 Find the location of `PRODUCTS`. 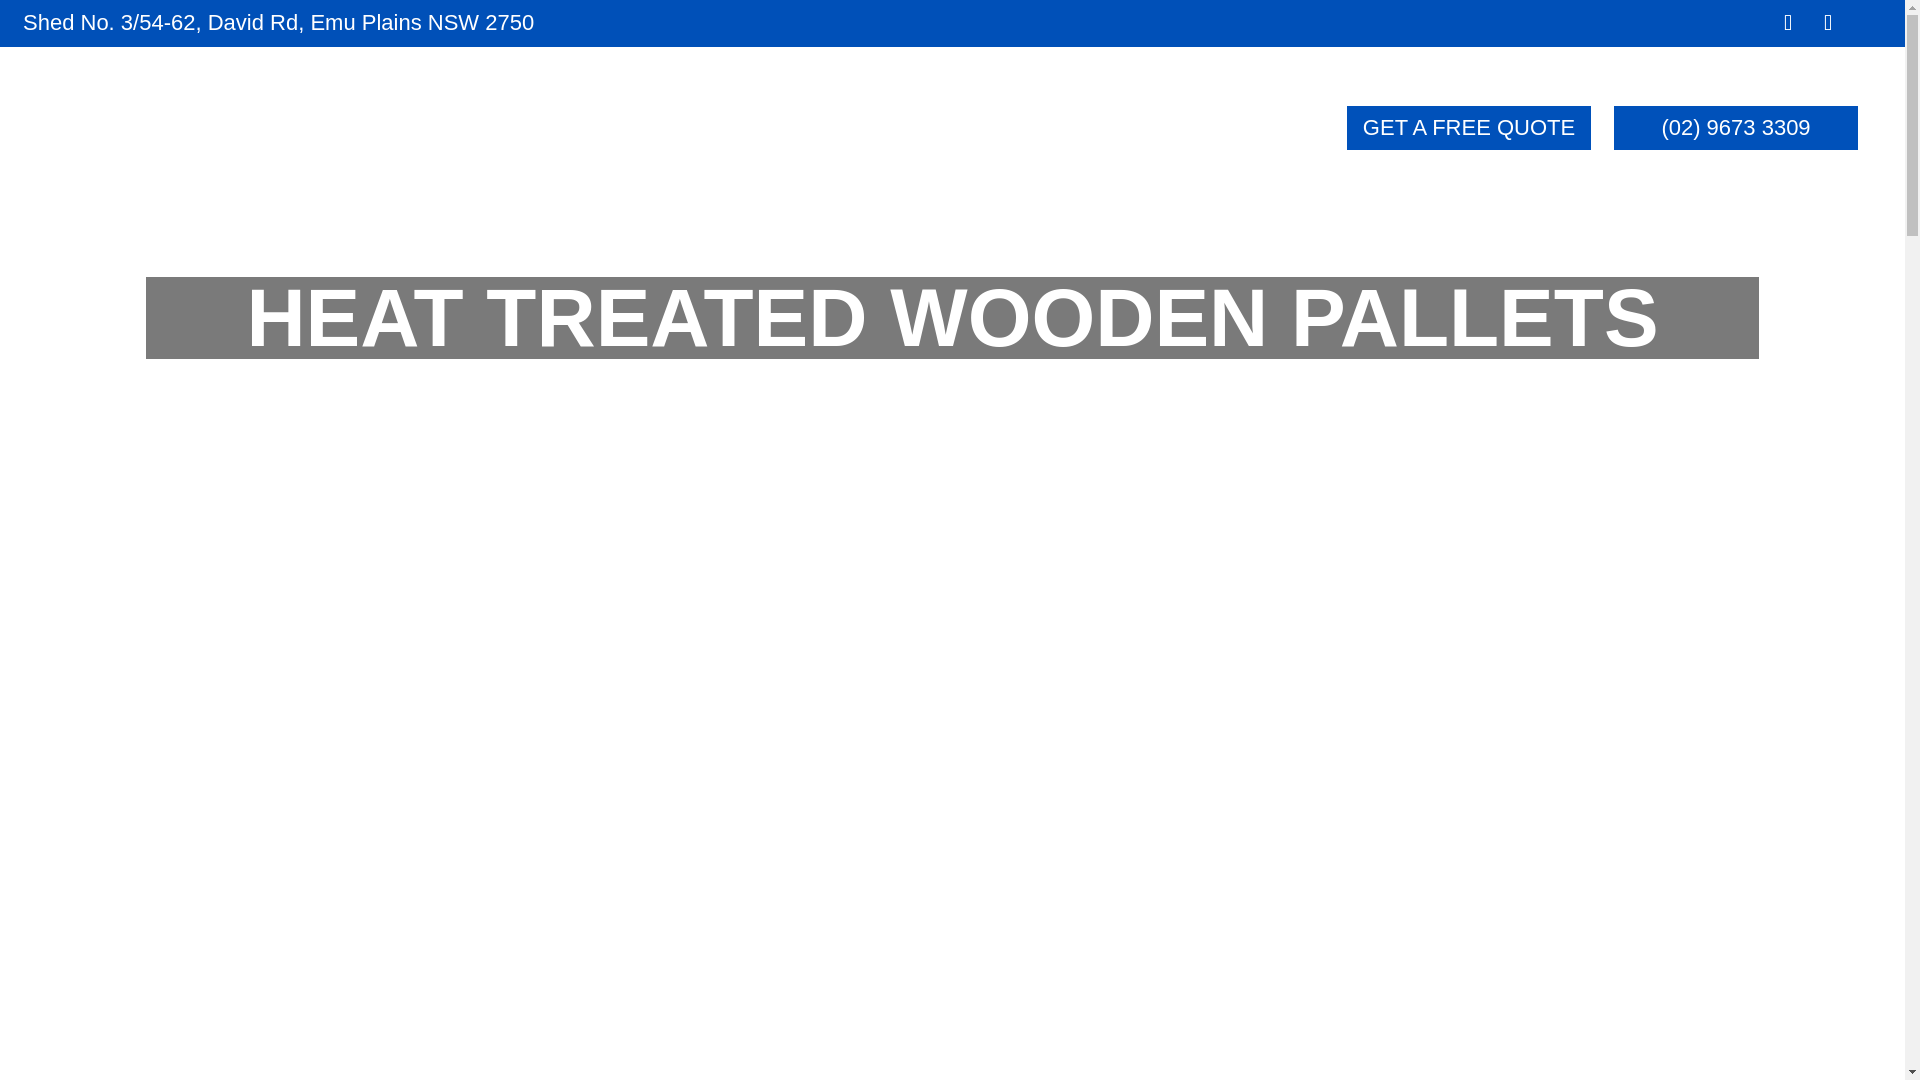

PRODUCTS is located at coordinates (789, 132).